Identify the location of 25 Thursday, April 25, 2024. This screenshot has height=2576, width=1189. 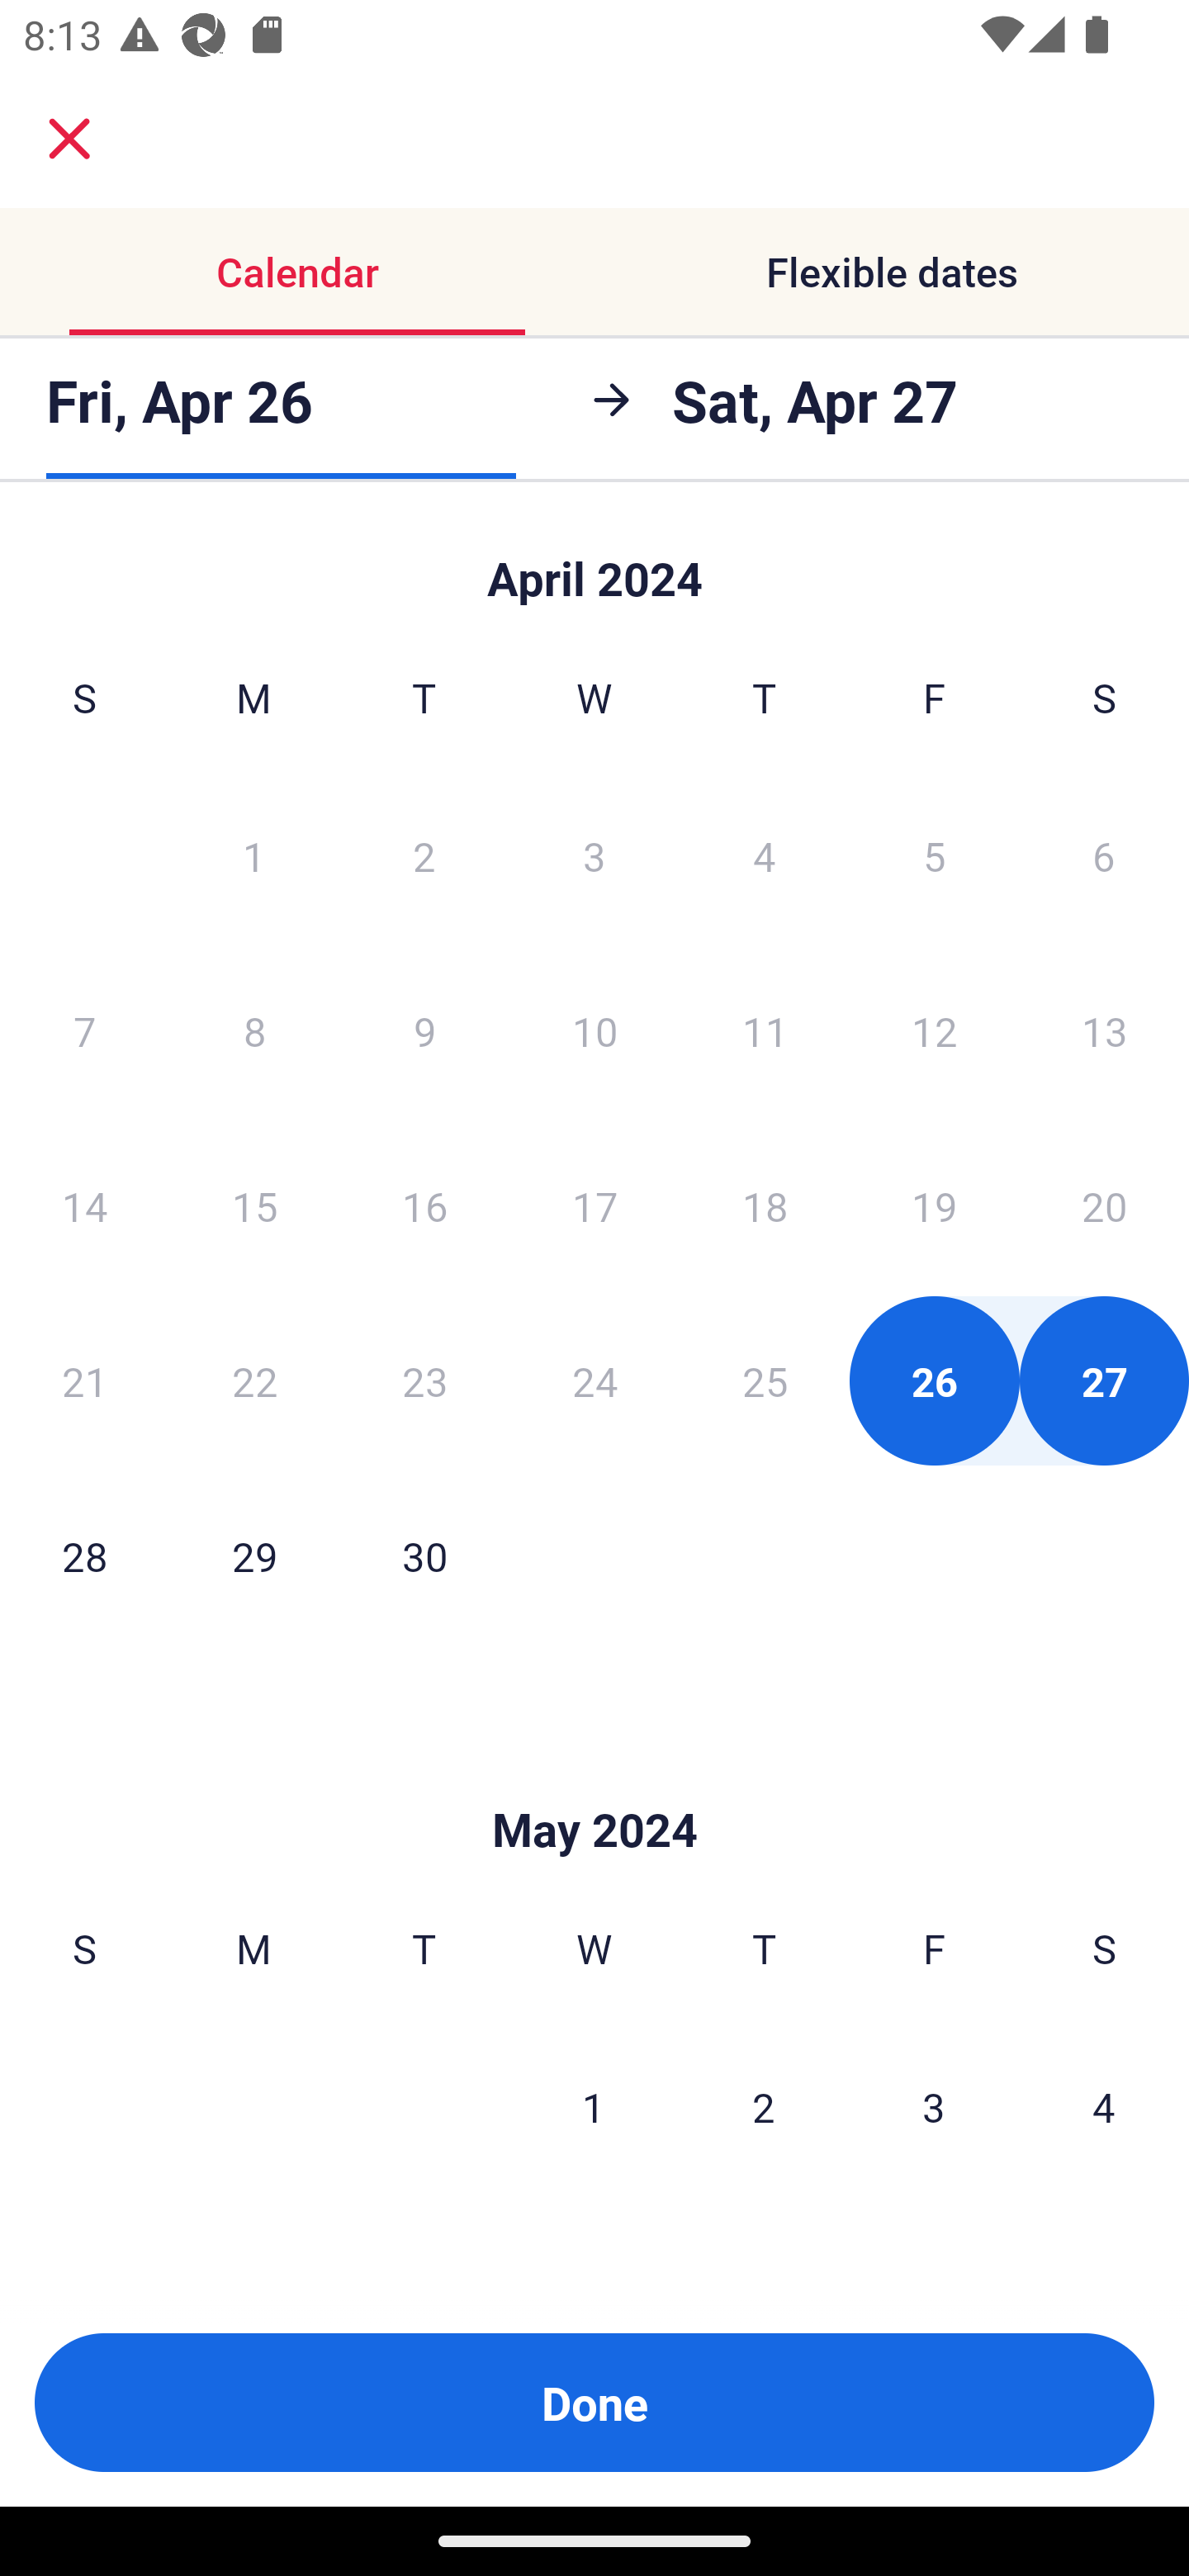
(765, 1380).